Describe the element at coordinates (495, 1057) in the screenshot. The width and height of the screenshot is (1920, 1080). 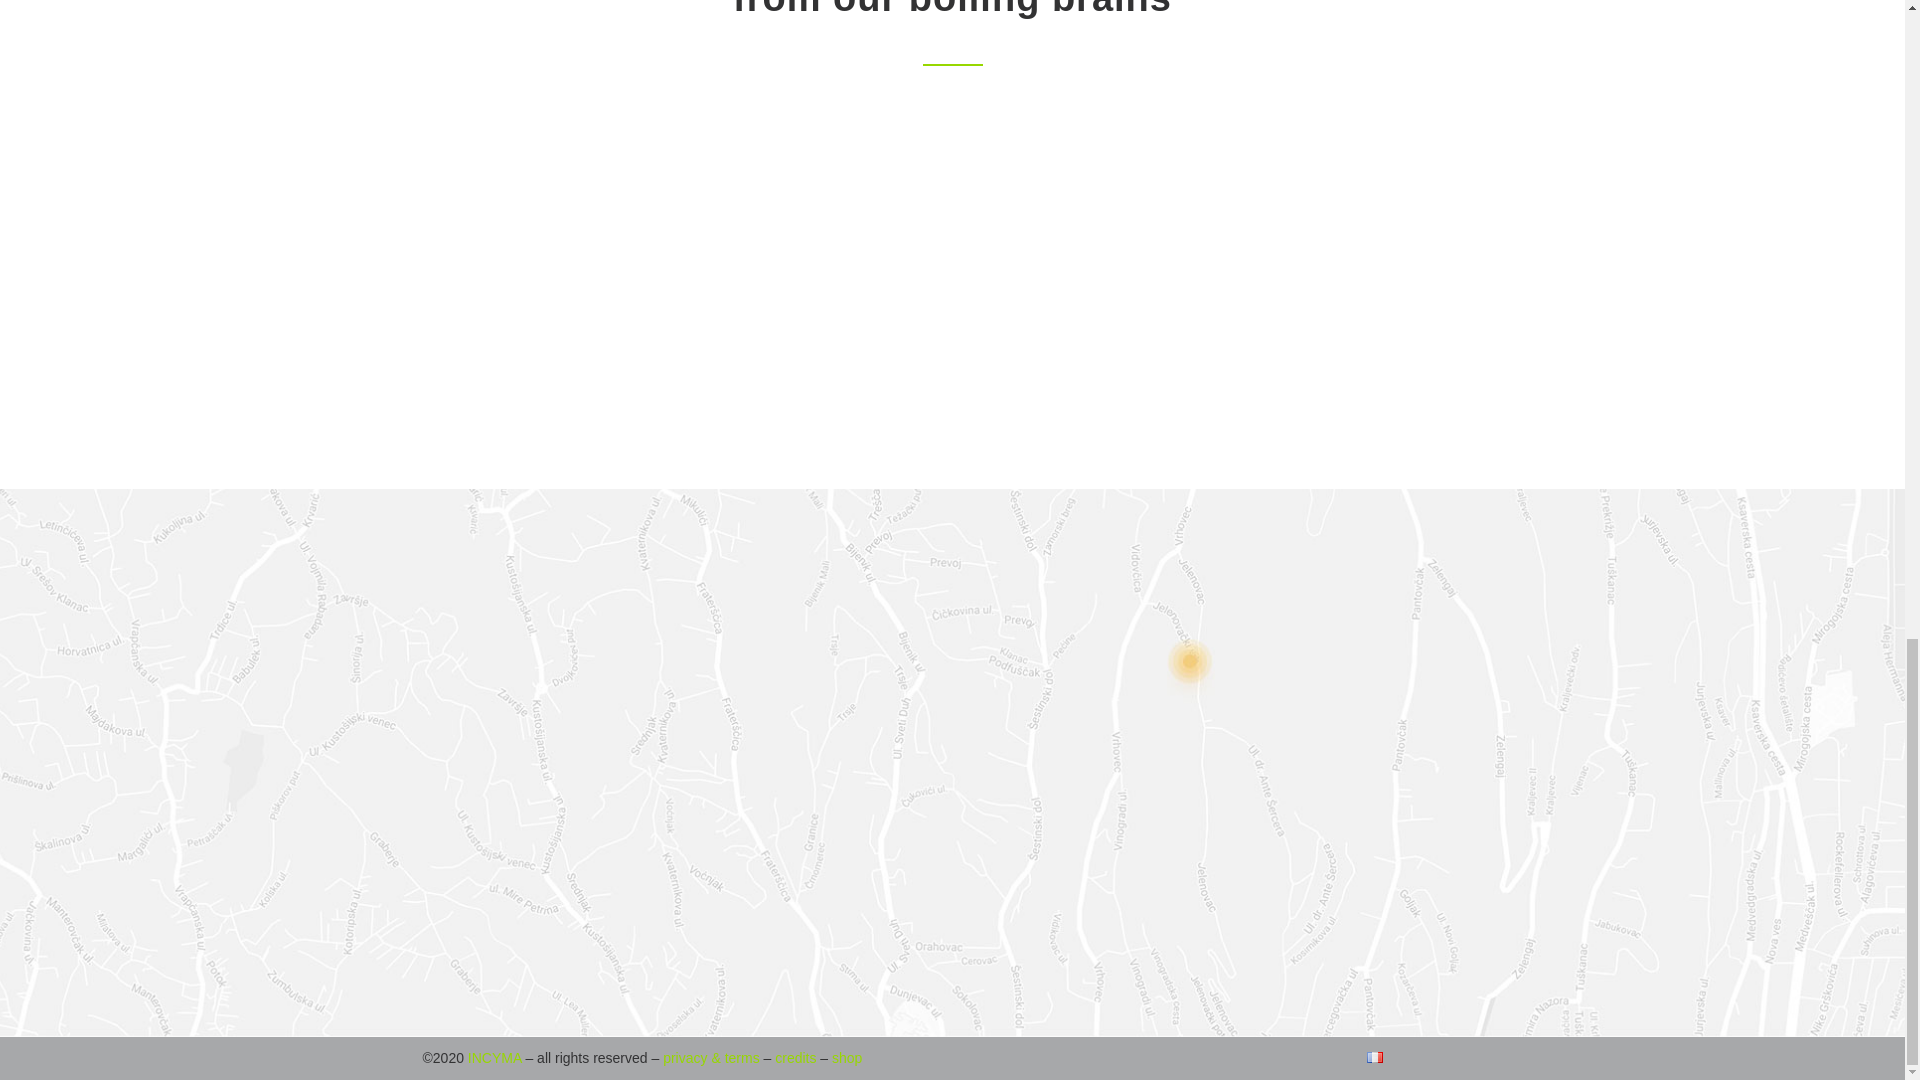
I see `INCYMA` at that location.